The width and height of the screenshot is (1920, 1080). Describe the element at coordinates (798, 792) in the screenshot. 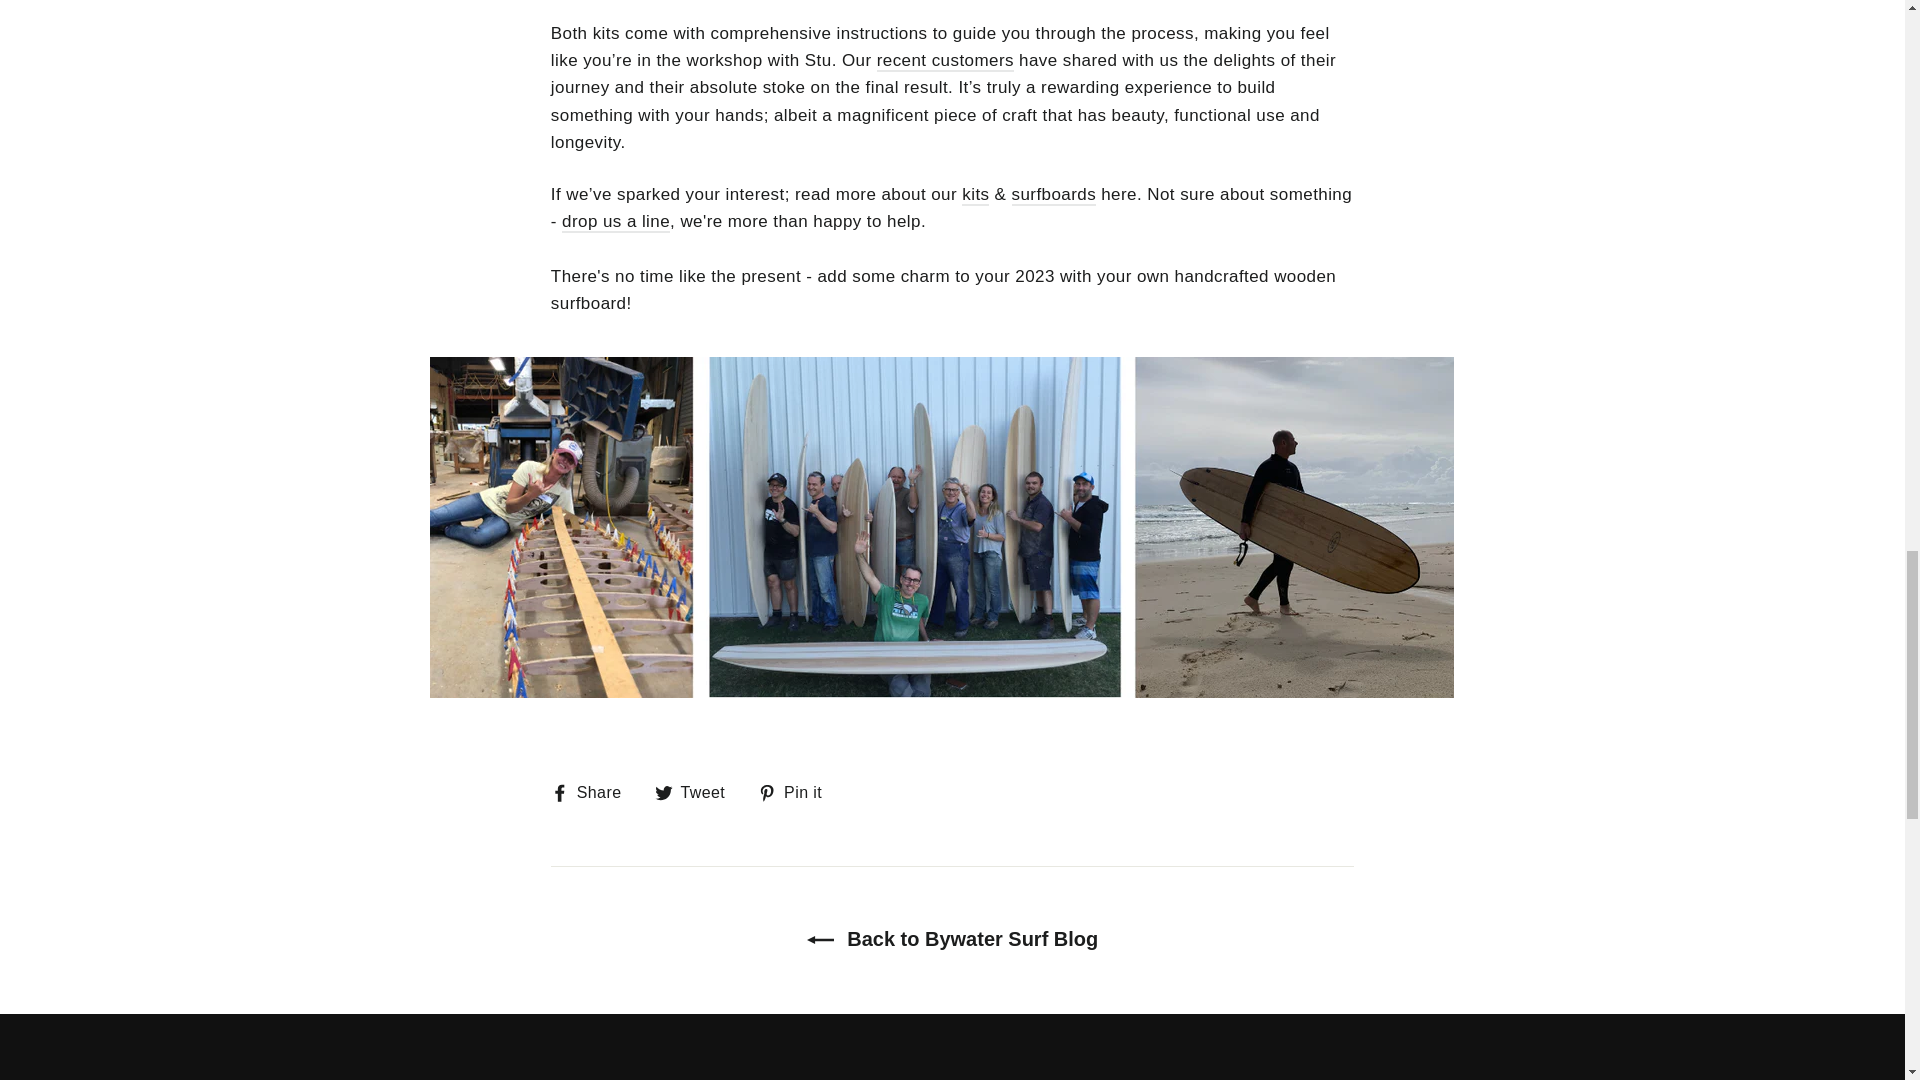

I see `Pin on Pinterest` at that location.